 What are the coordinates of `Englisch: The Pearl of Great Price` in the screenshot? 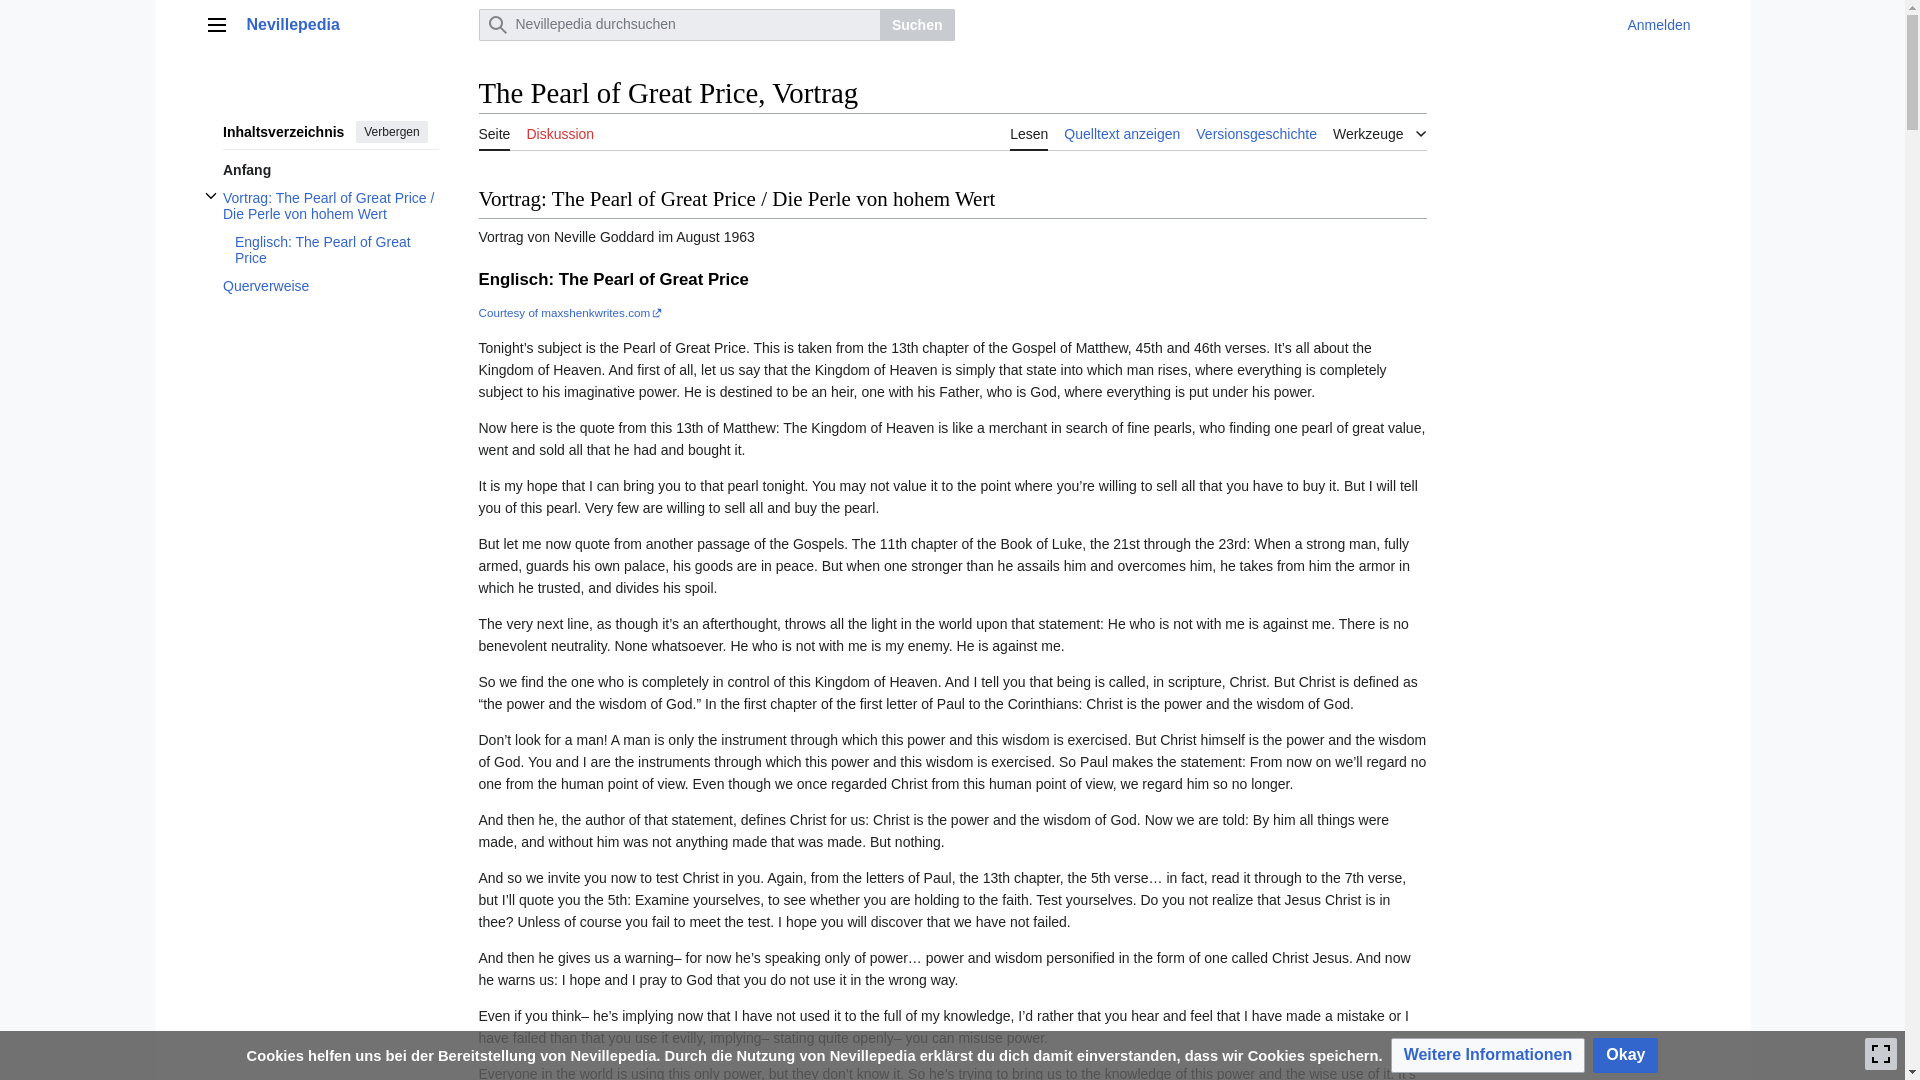 It's located at (336, 250).